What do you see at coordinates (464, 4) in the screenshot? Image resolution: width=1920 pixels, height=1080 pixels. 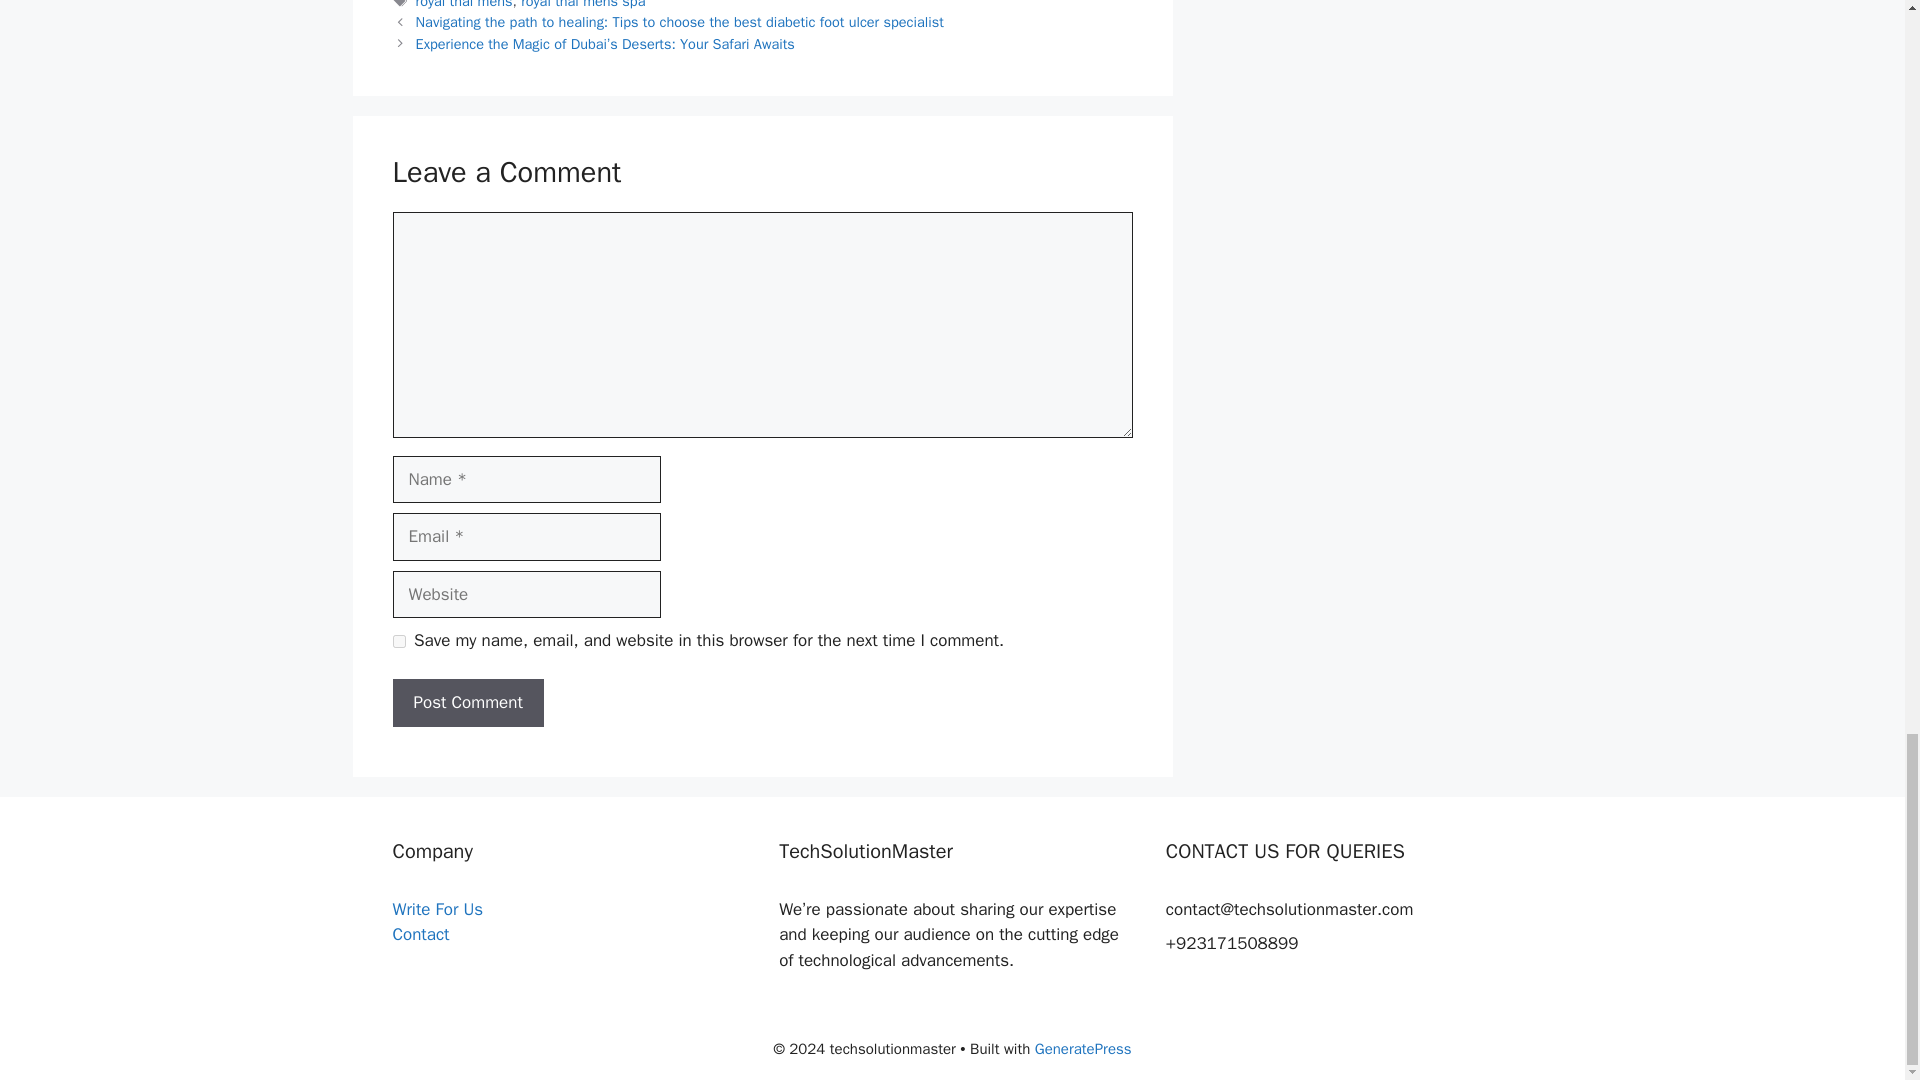 I see `royal thai mens` at bounding box center [464, 4].